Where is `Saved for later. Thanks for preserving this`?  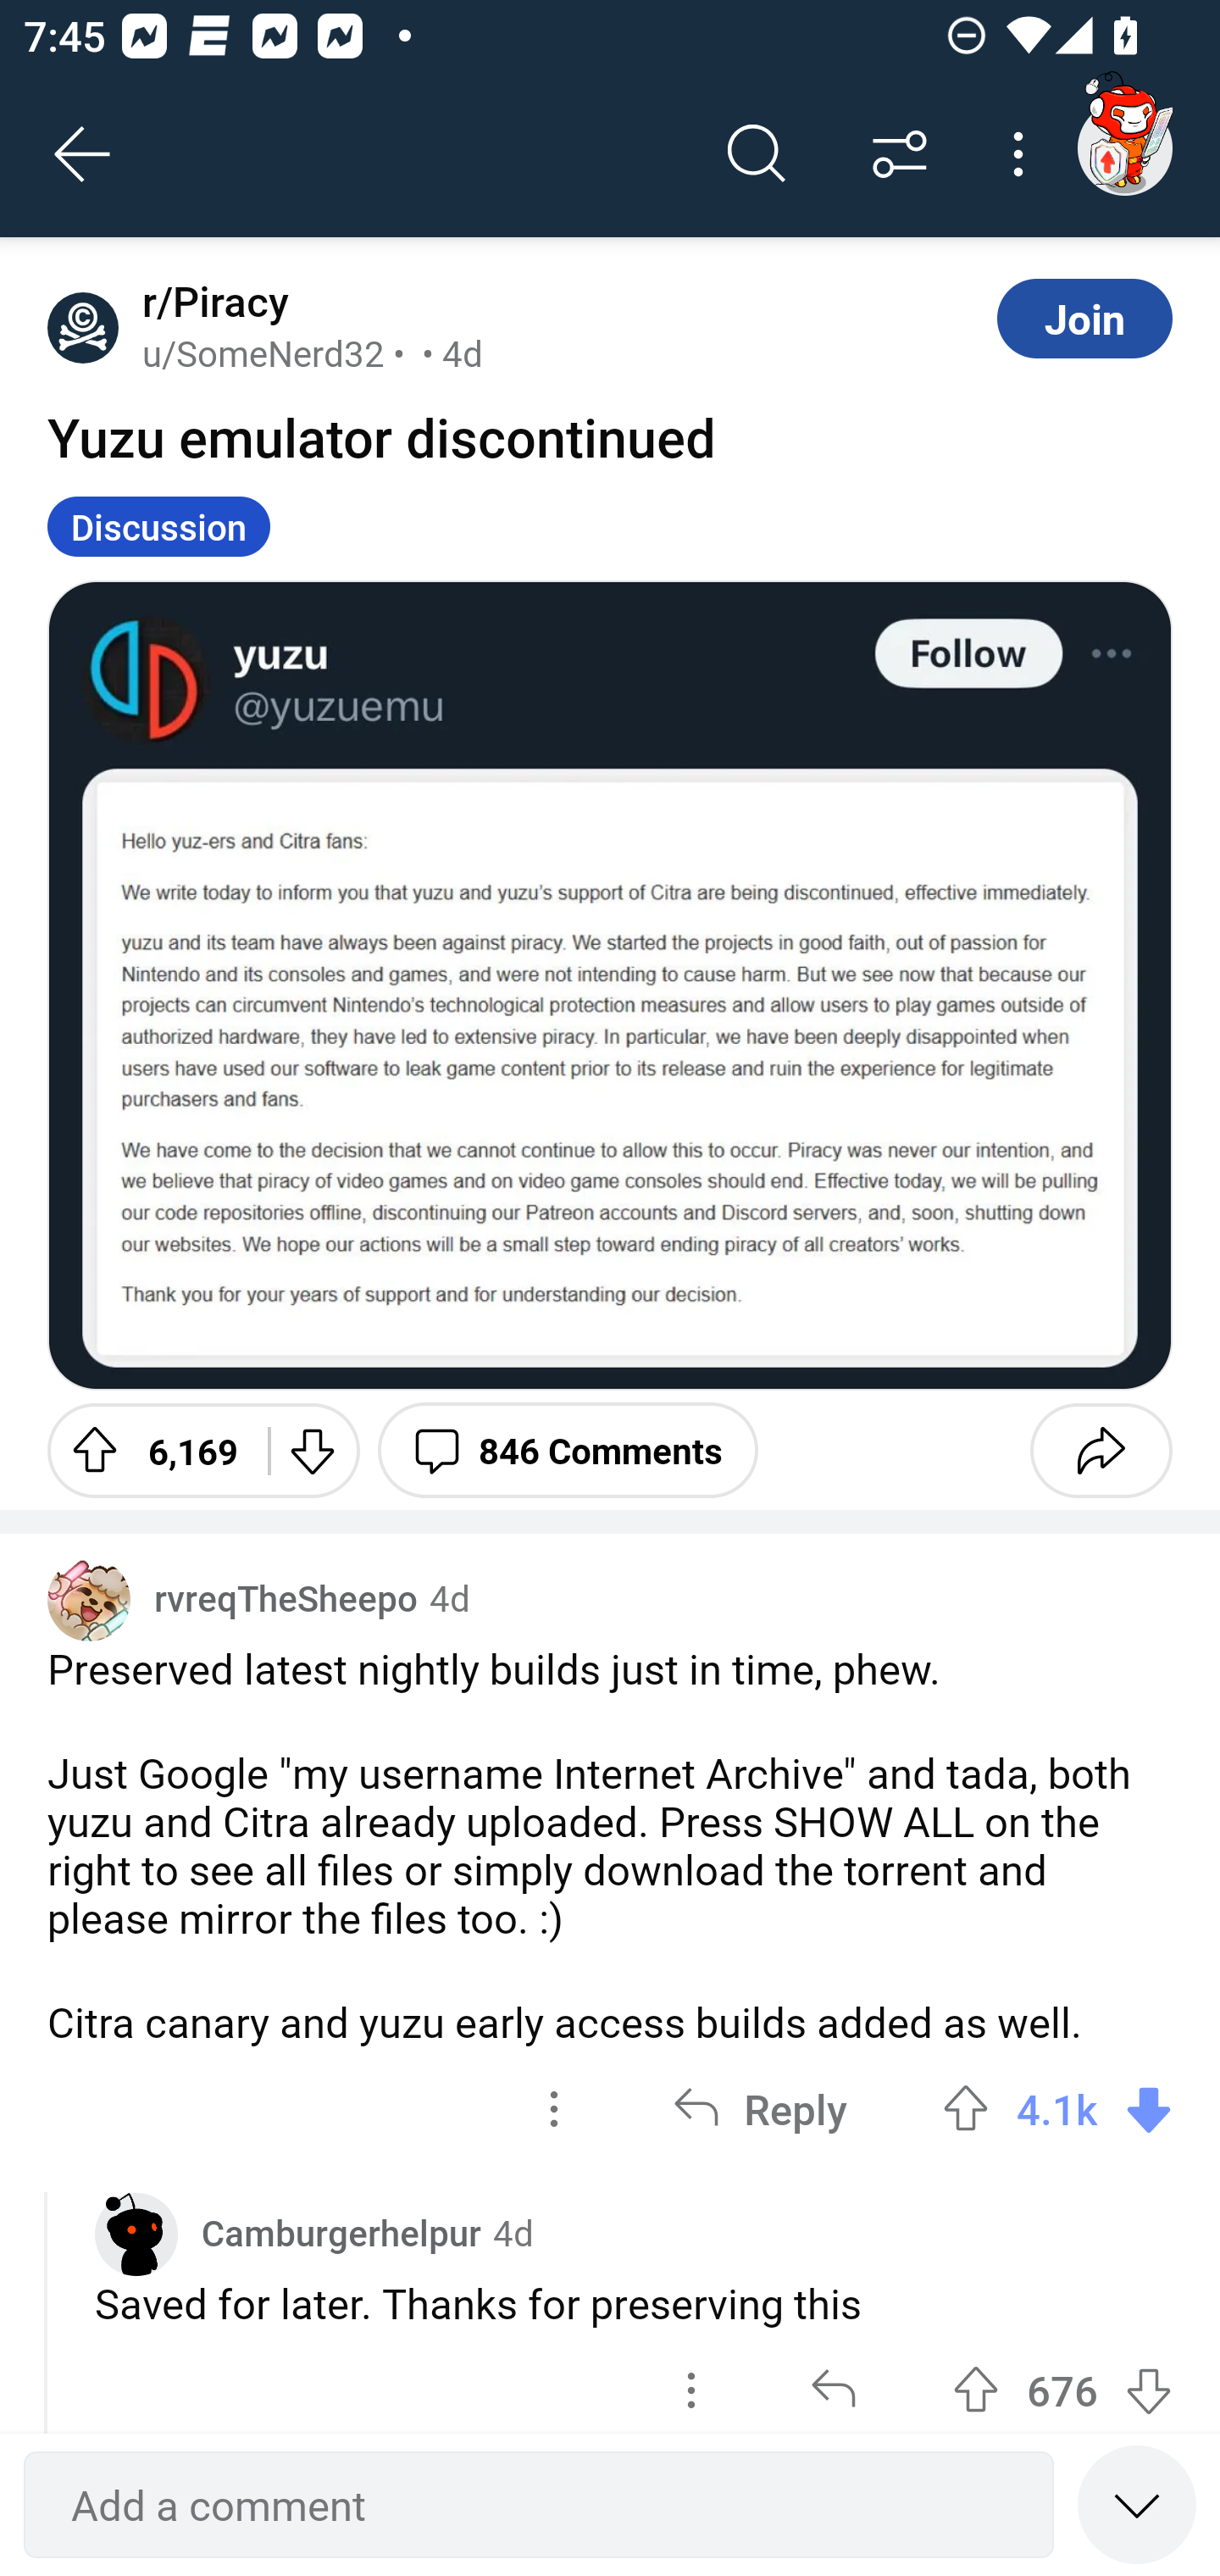
Saved for later. Thanks for preserving this is located at coordinates (634, 2303).